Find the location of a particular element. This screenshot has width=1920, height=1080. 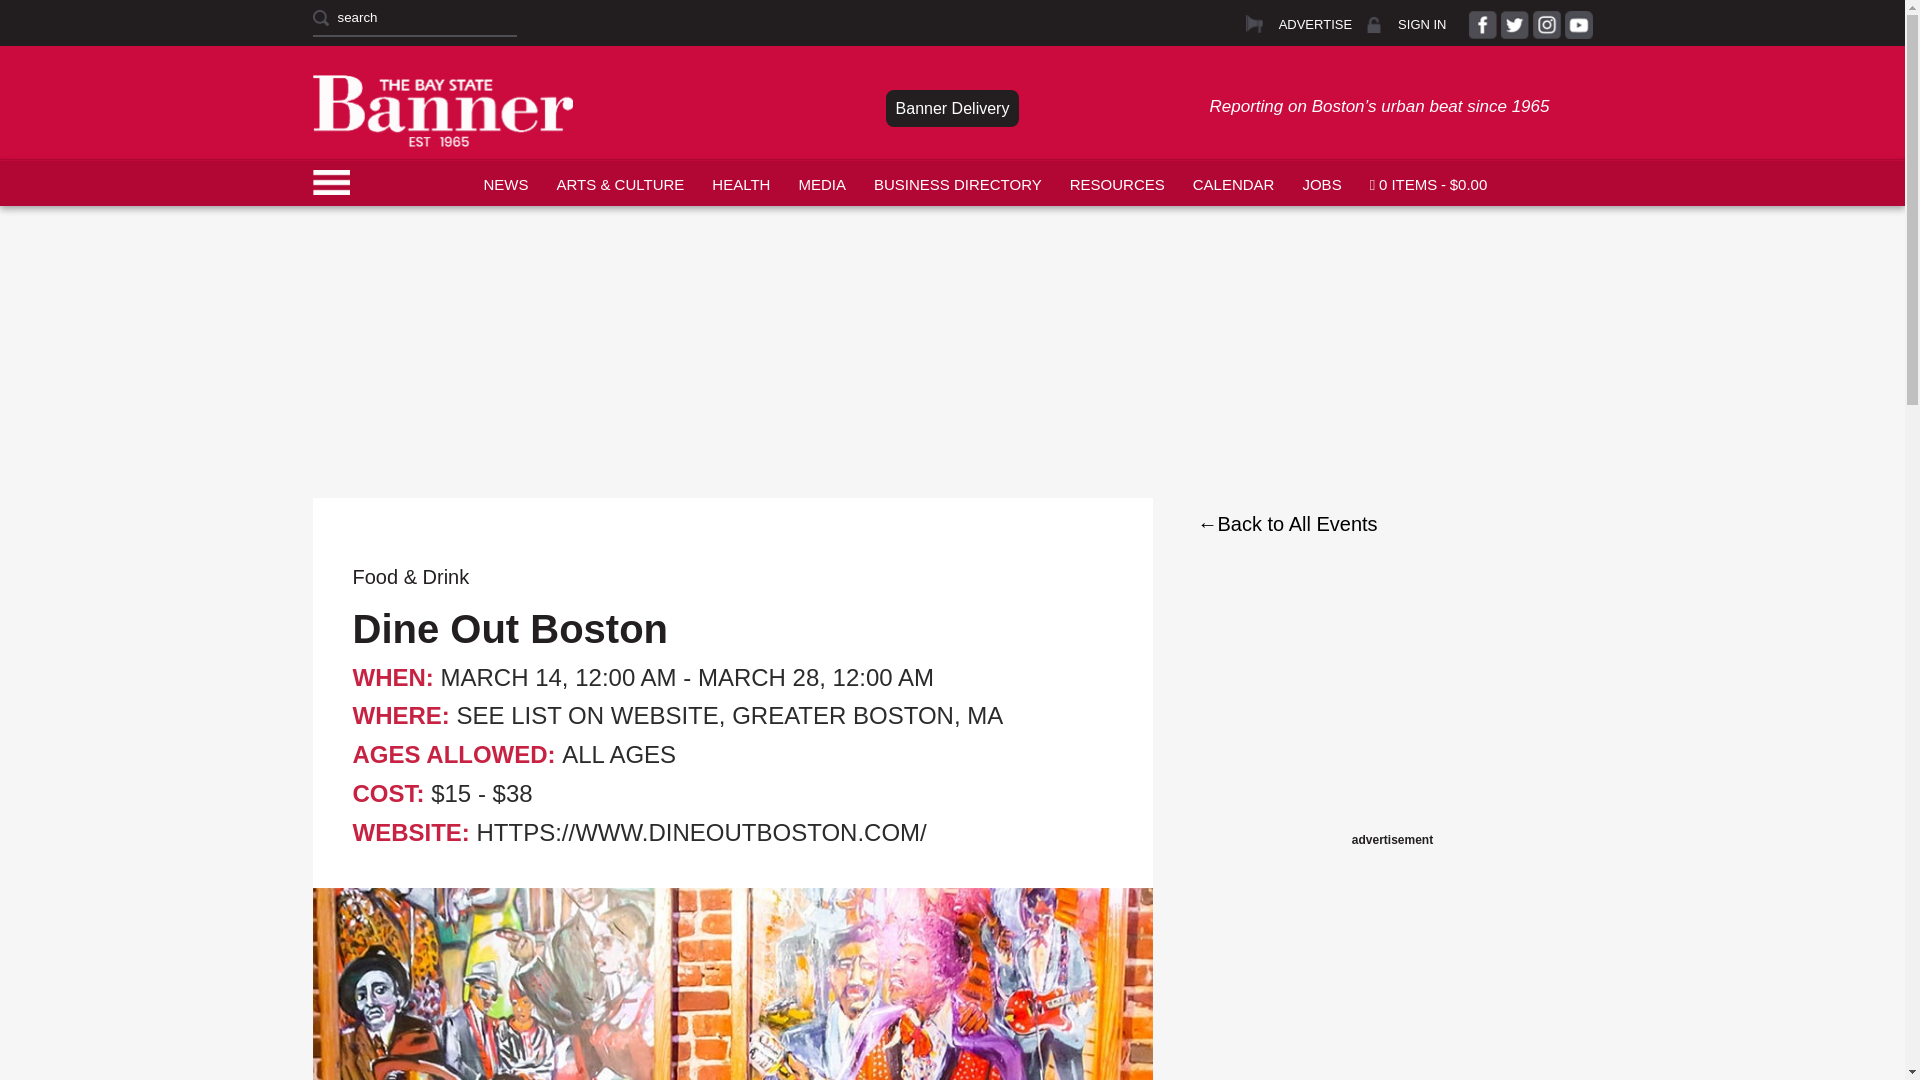

Start shopping is located at coordinates (1428, 182).